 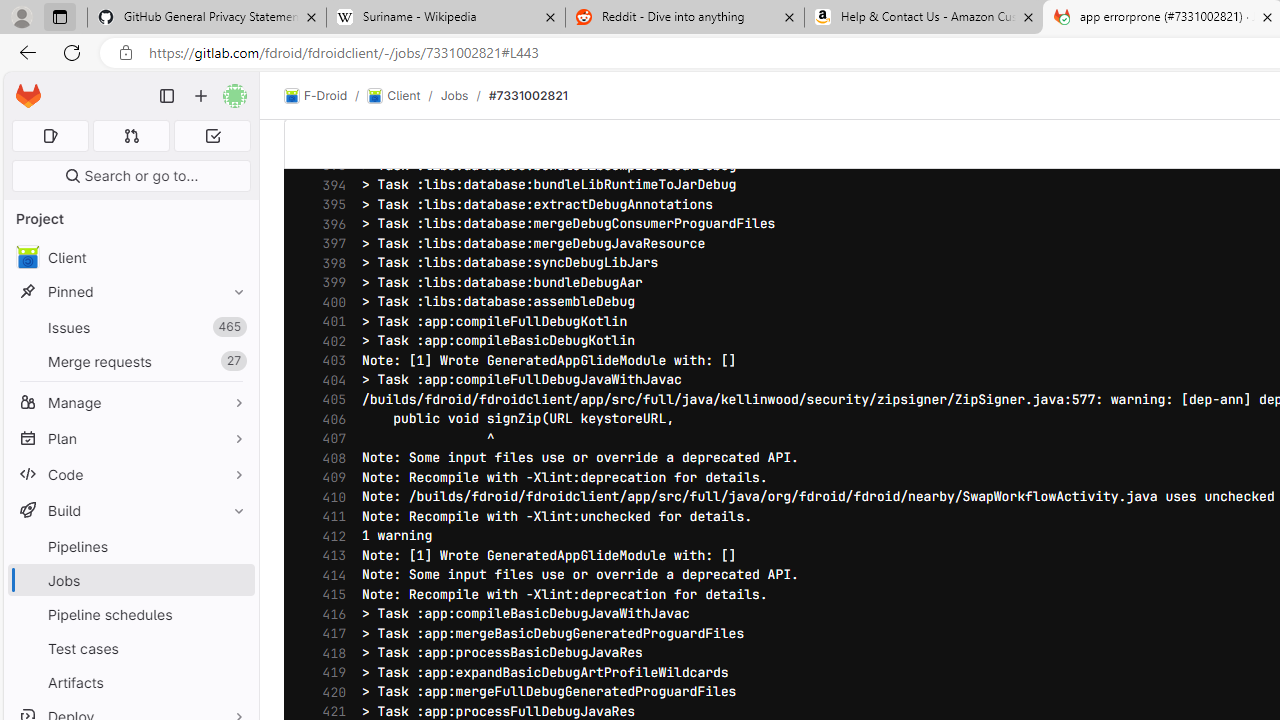 I want to click on 402, so click(x=329, y=342).